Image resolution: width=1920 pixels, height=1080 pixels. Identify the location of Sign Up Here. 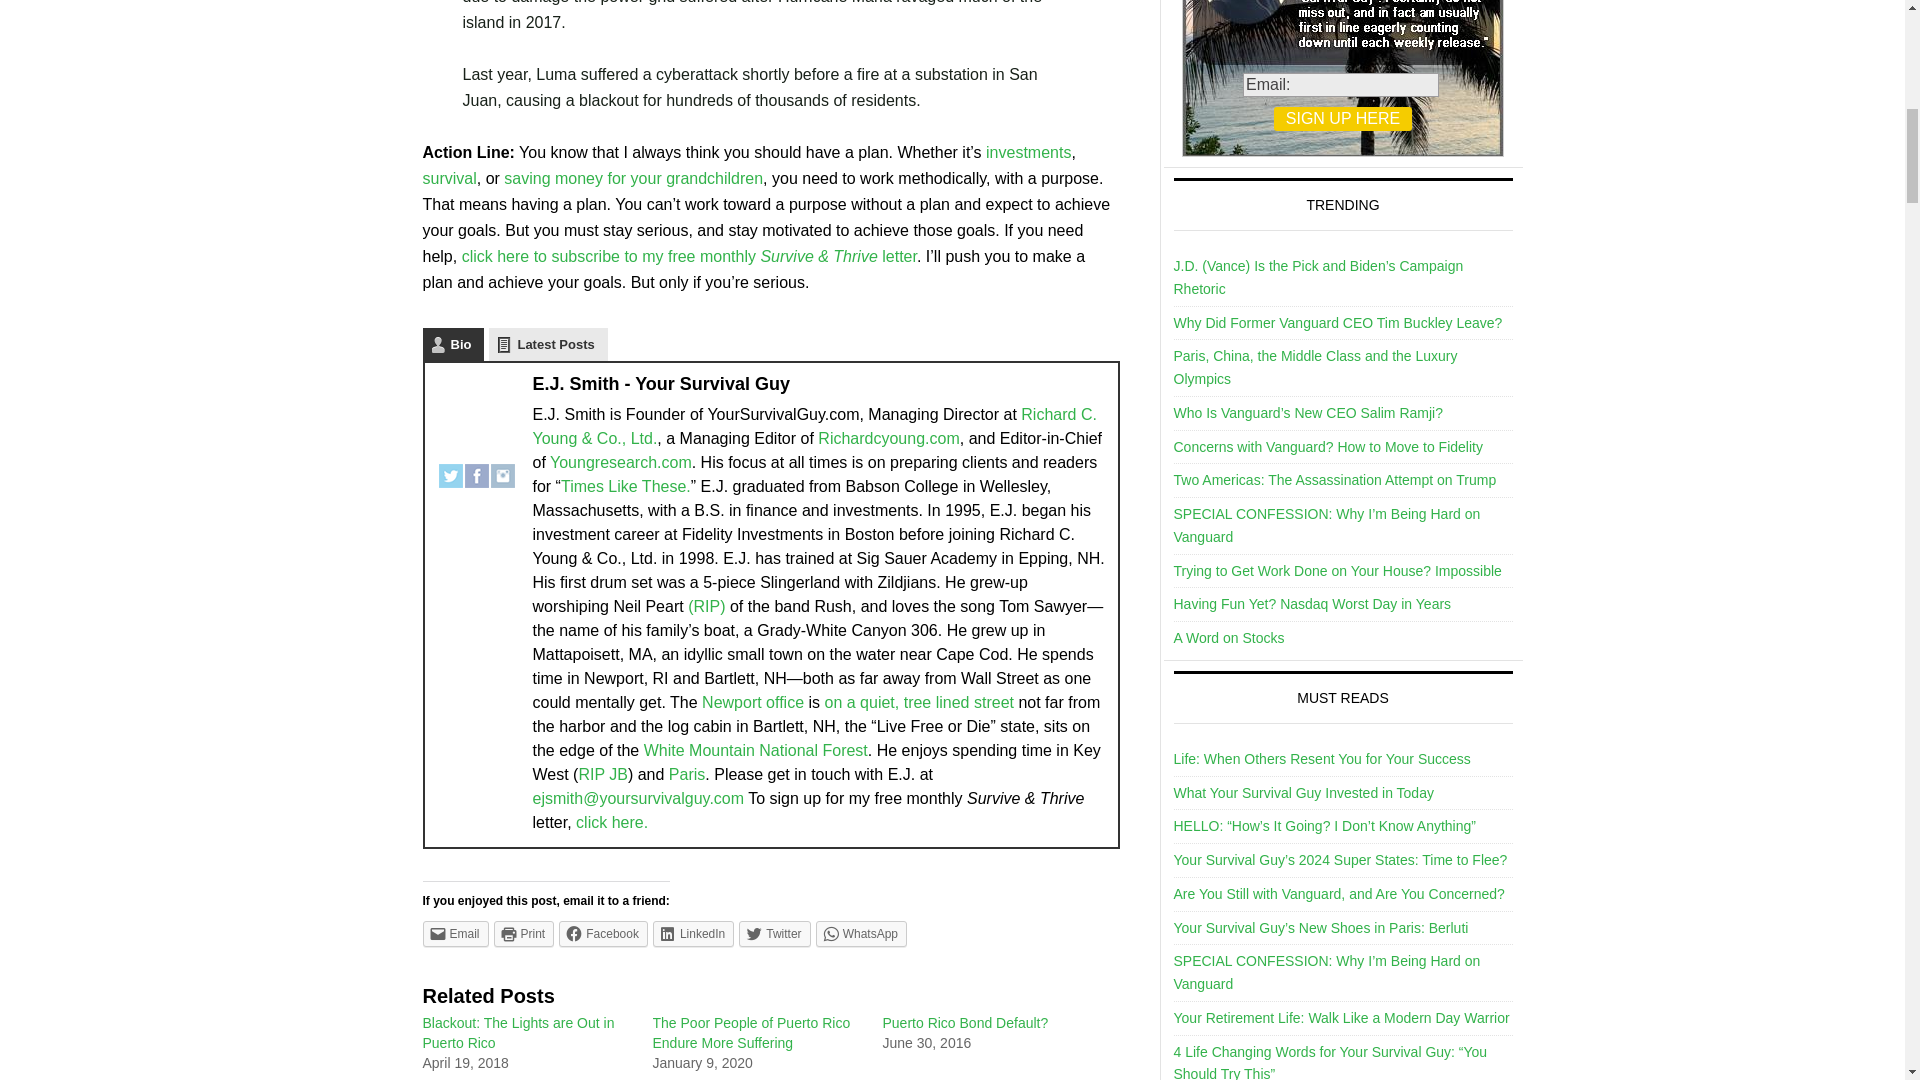
(1342, 118).